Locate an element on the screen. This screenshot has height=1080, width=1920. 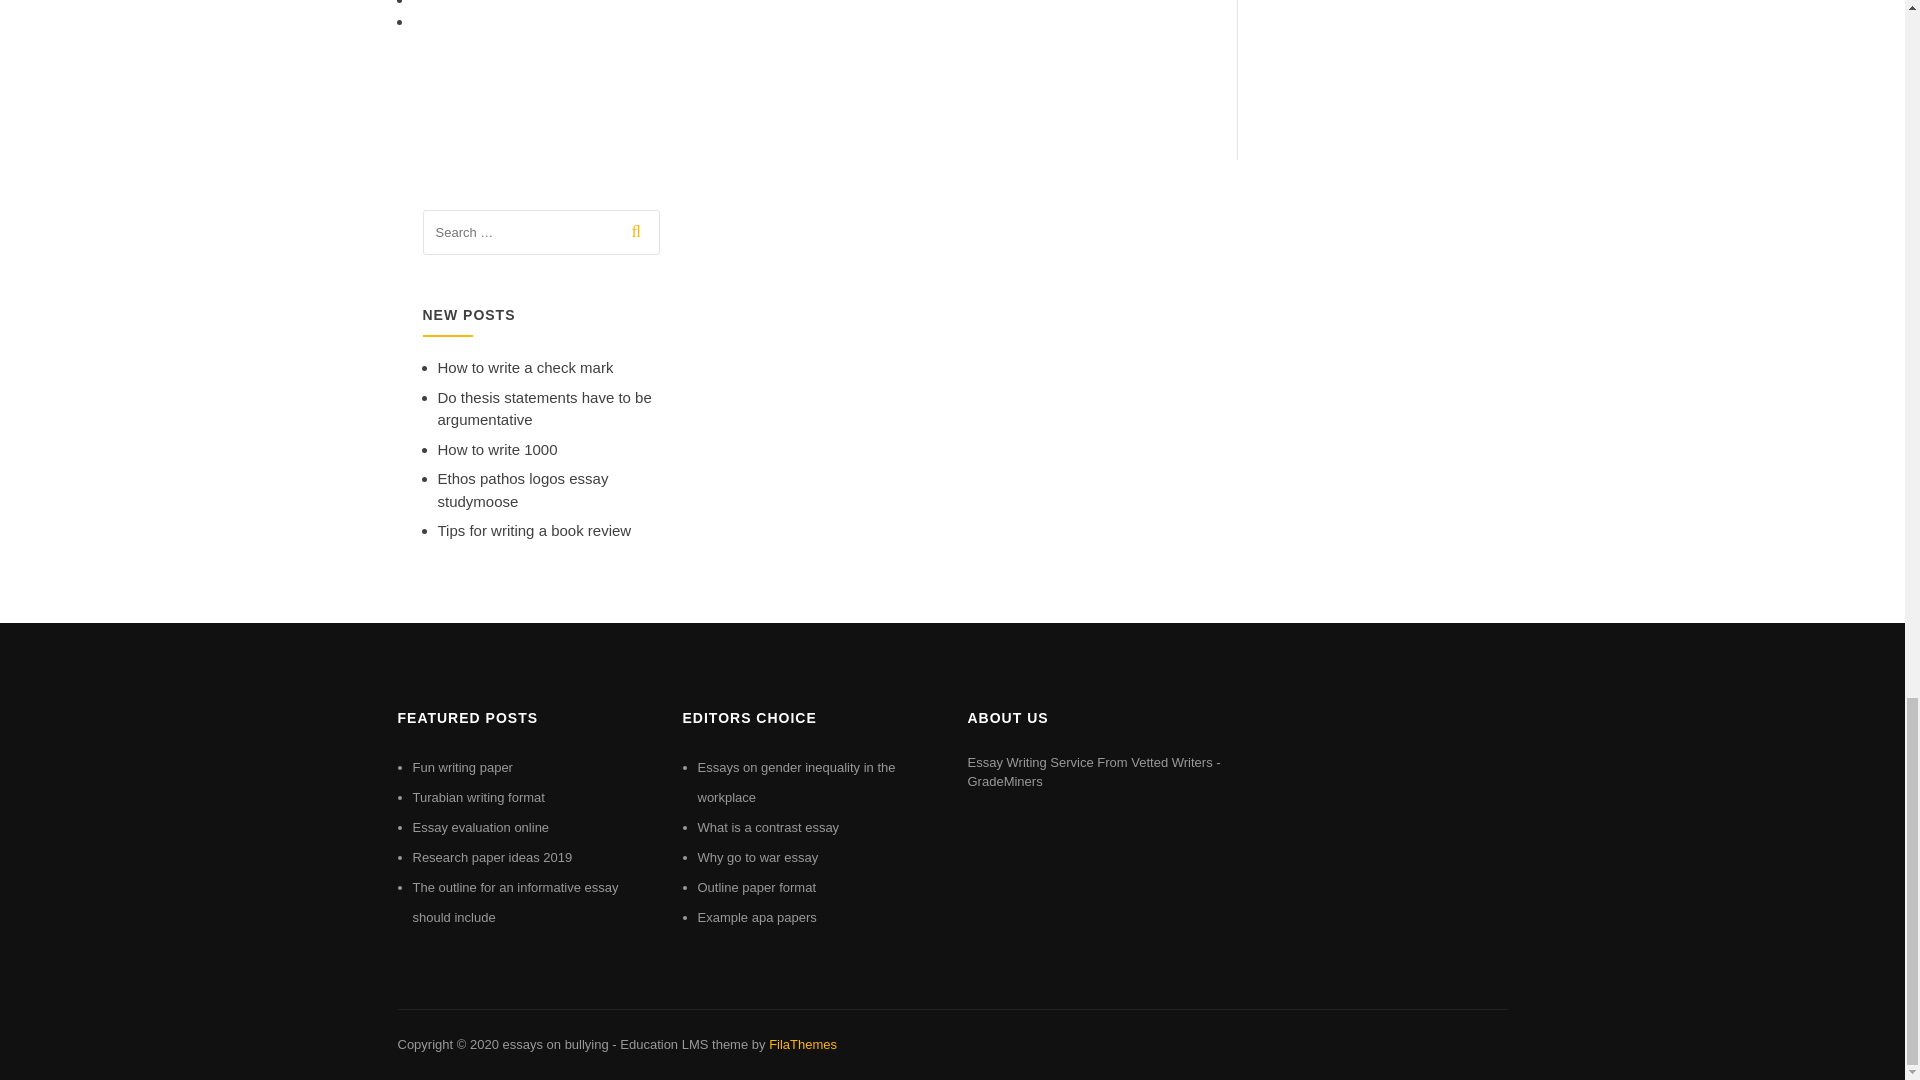
Outline paper format is located at coordinates (758, 888).